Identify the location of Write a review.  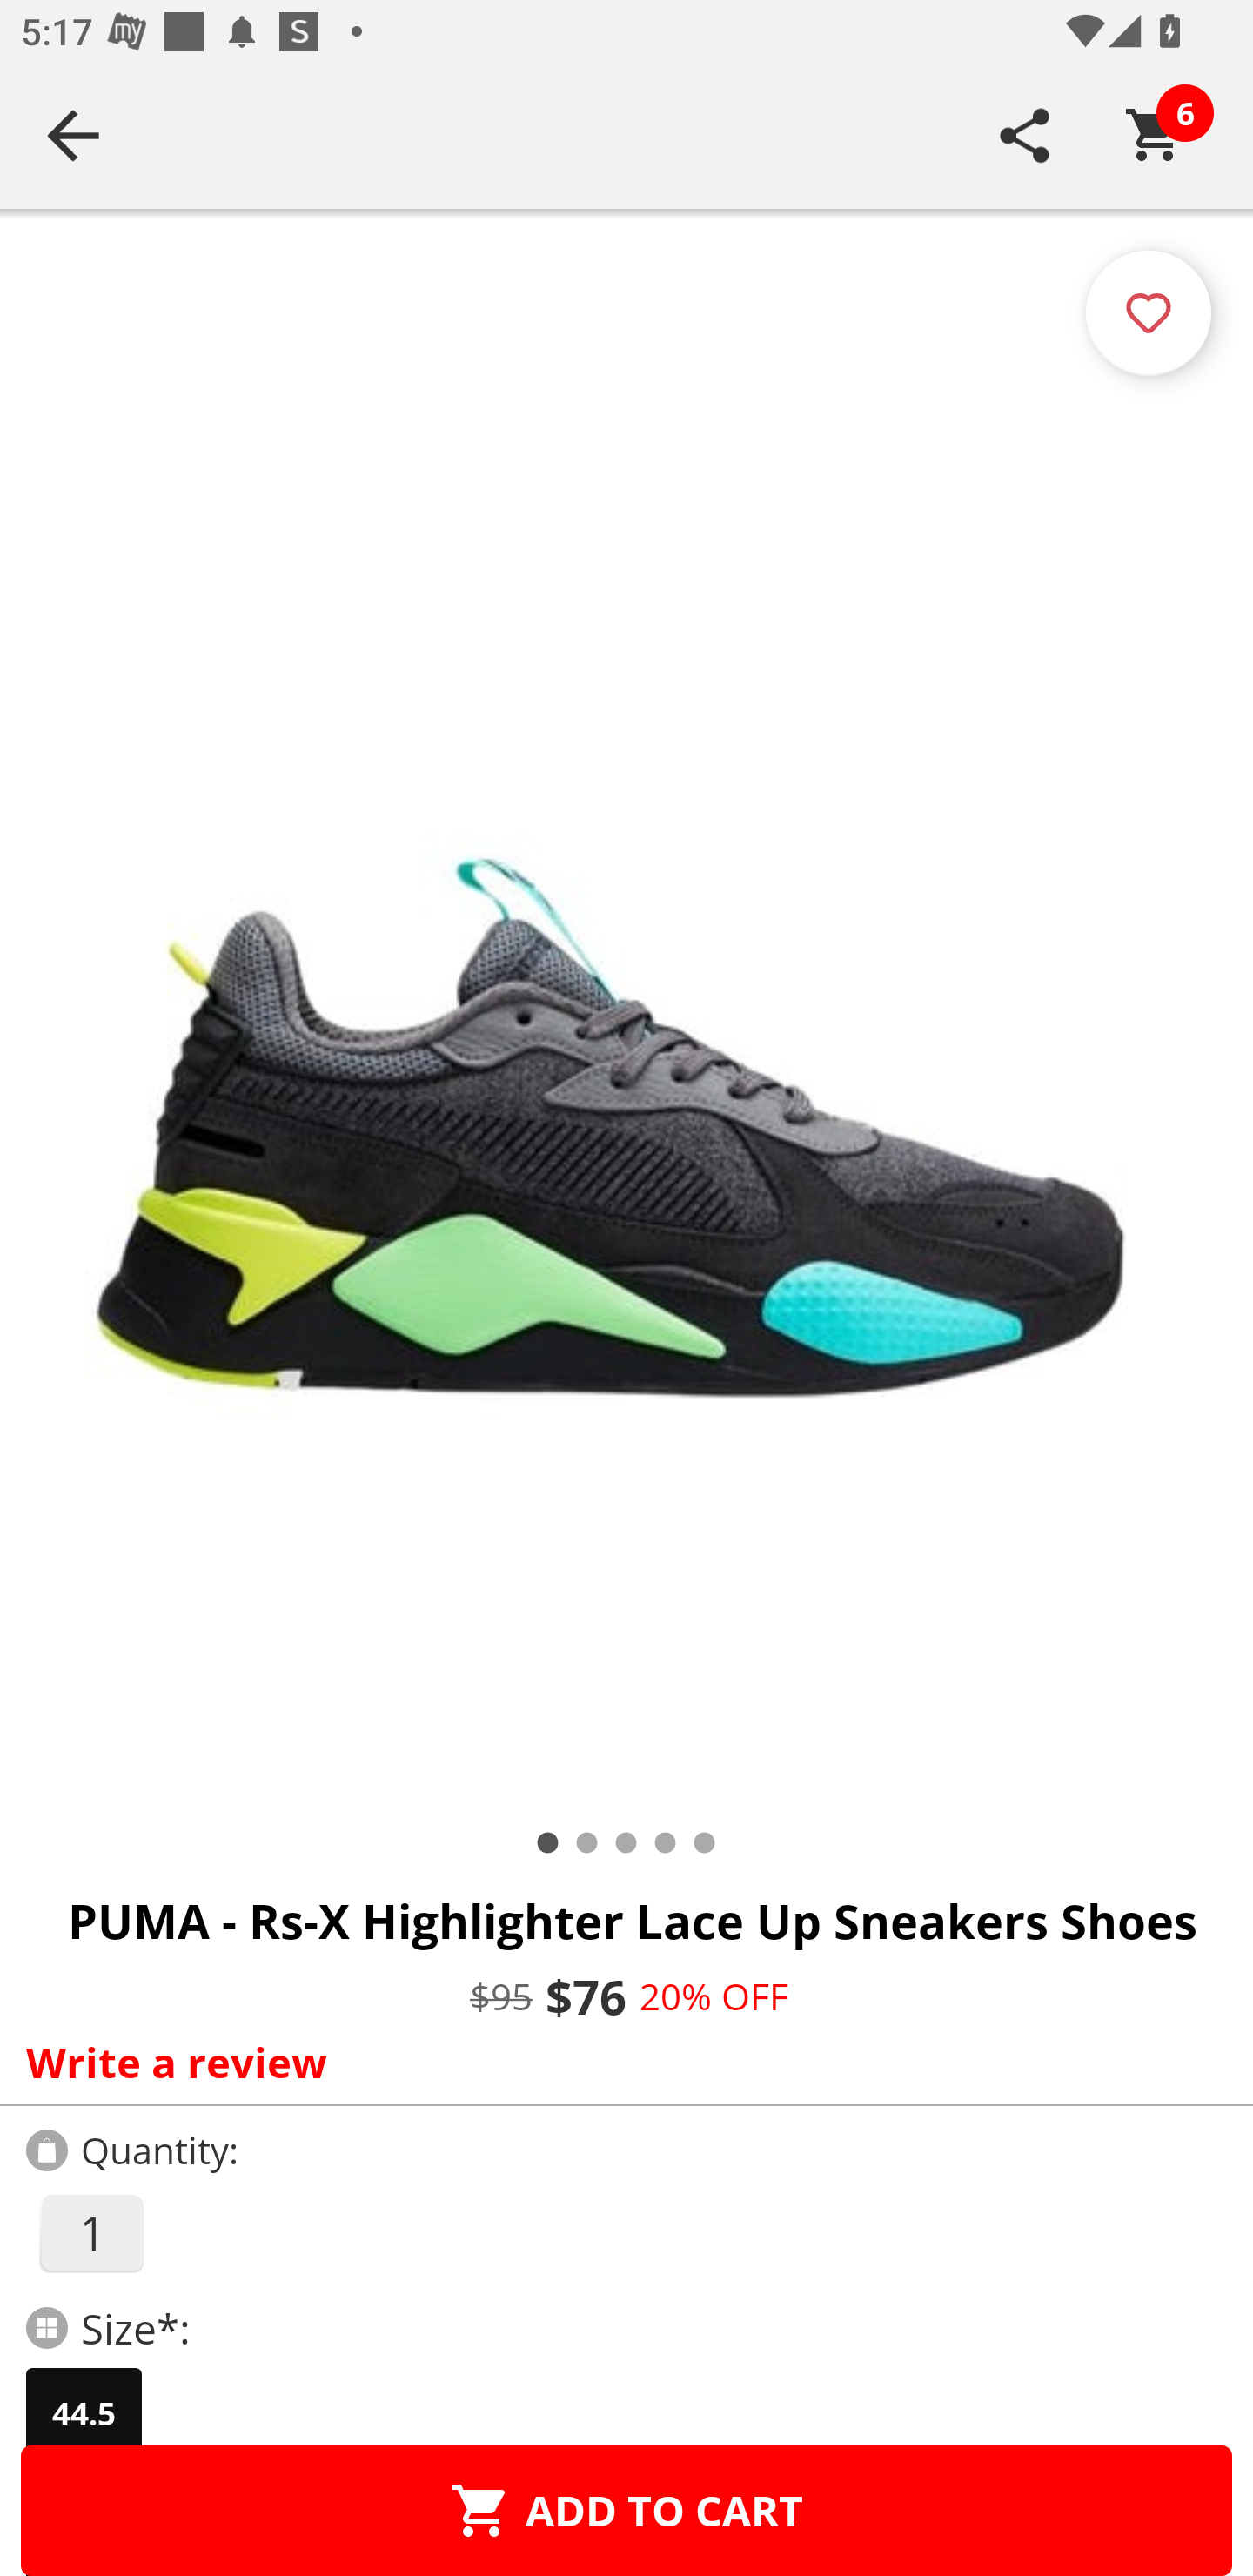
(620, 2062).